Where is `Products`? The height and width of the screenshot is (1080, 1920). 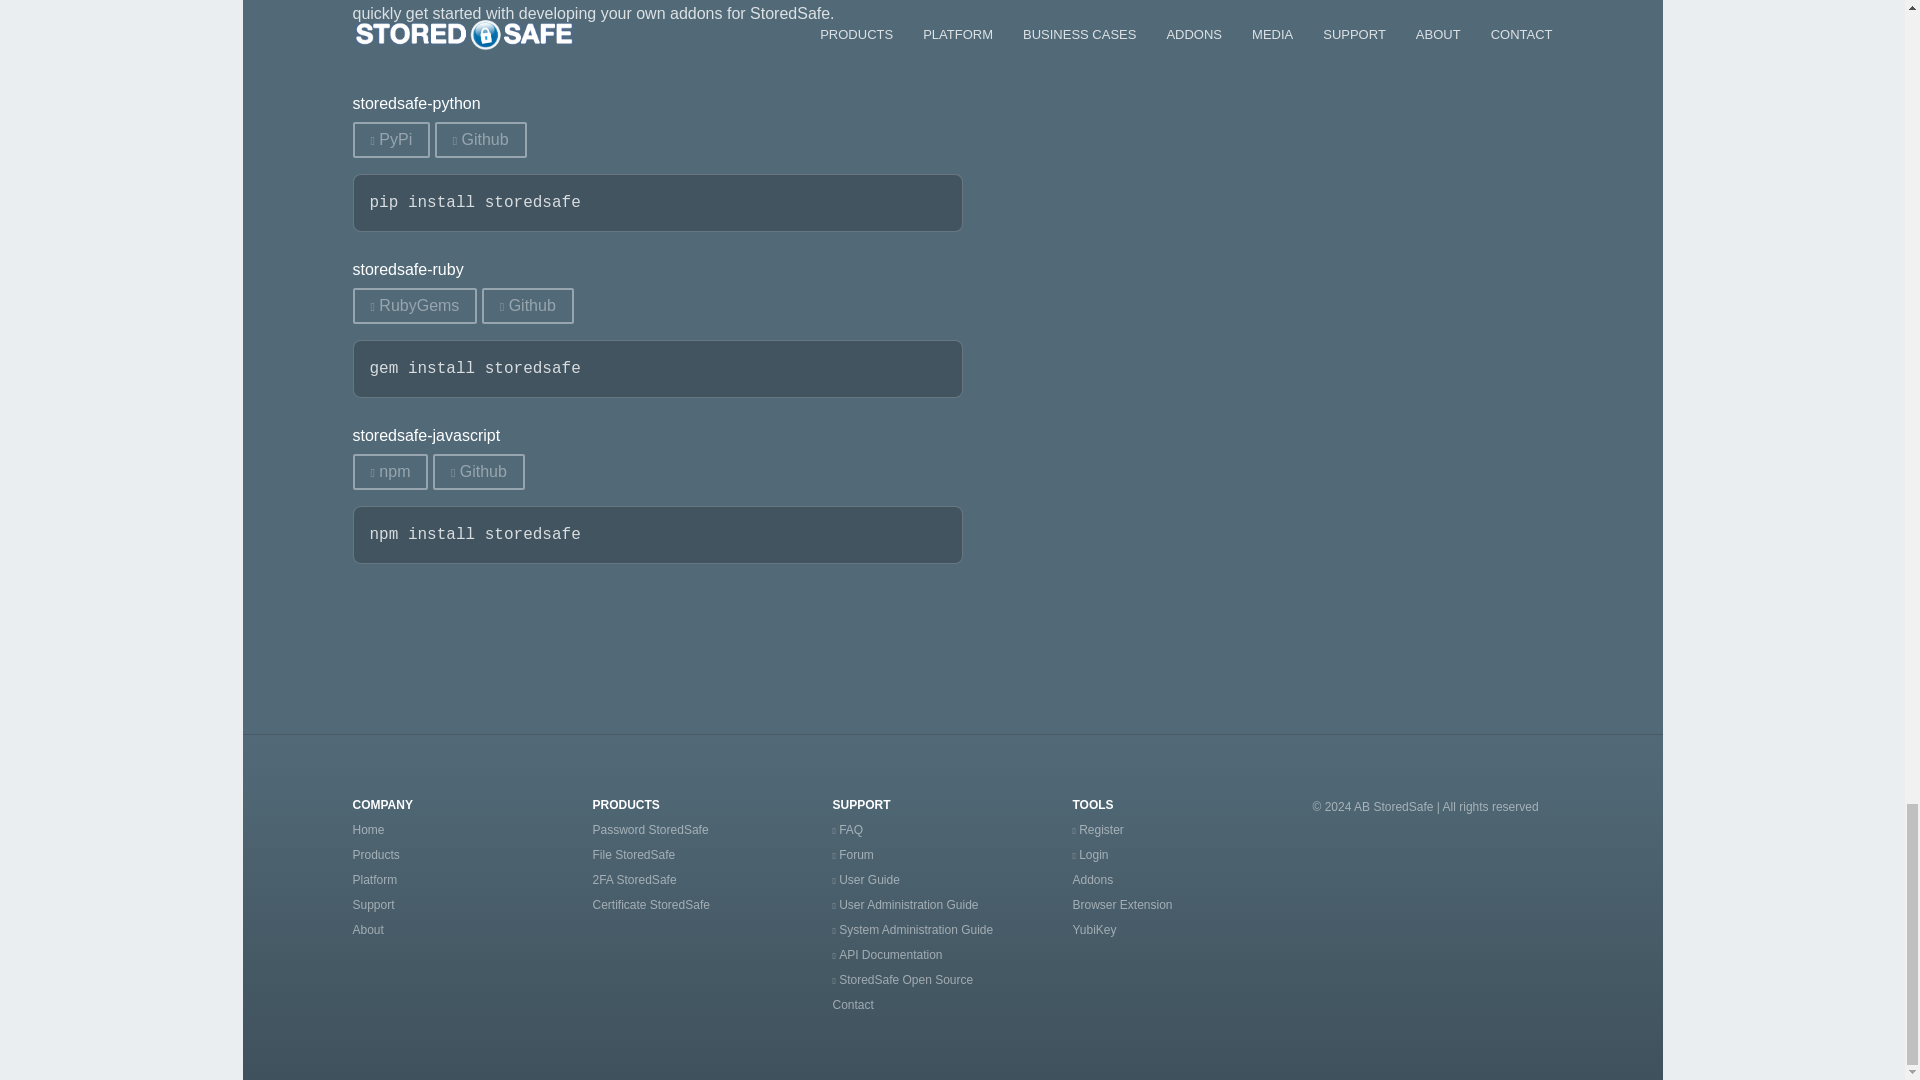 Products is located at coordinates (375, 854).